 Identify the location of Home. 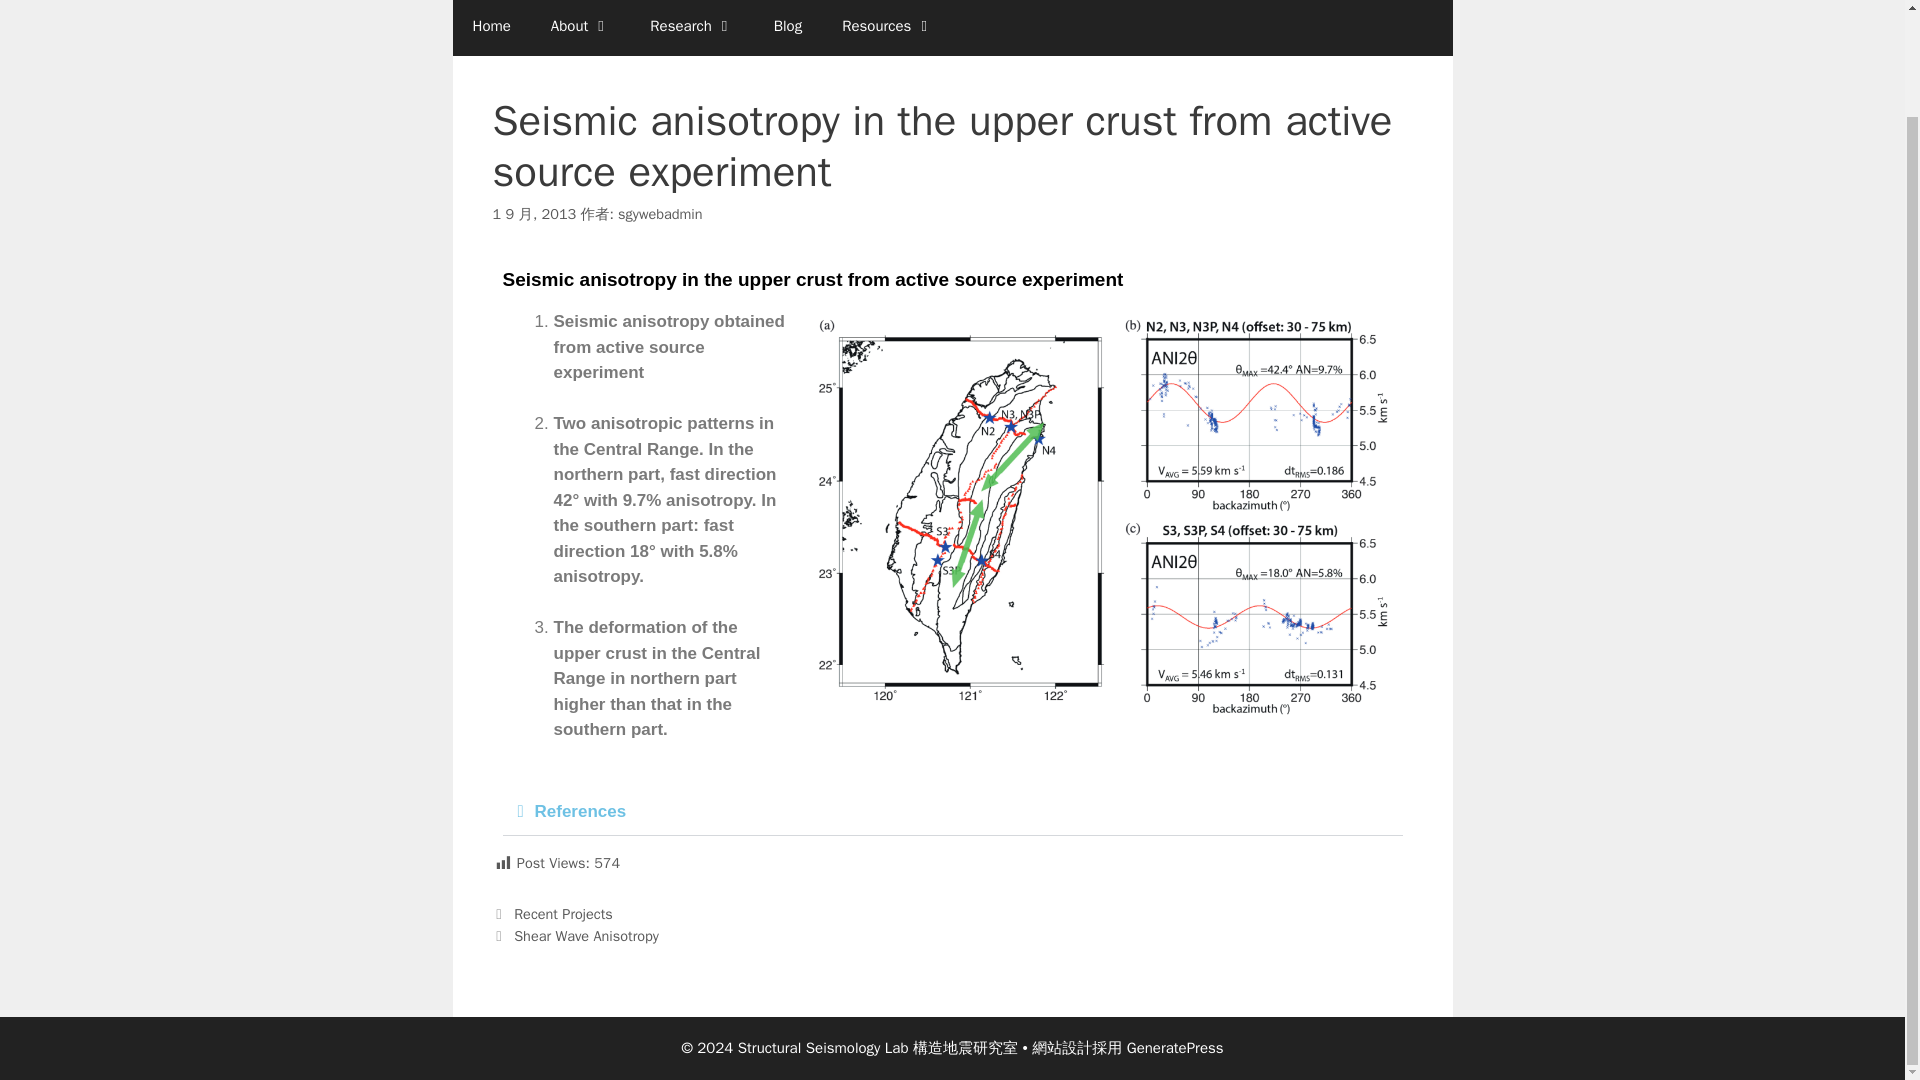
(490, 28).